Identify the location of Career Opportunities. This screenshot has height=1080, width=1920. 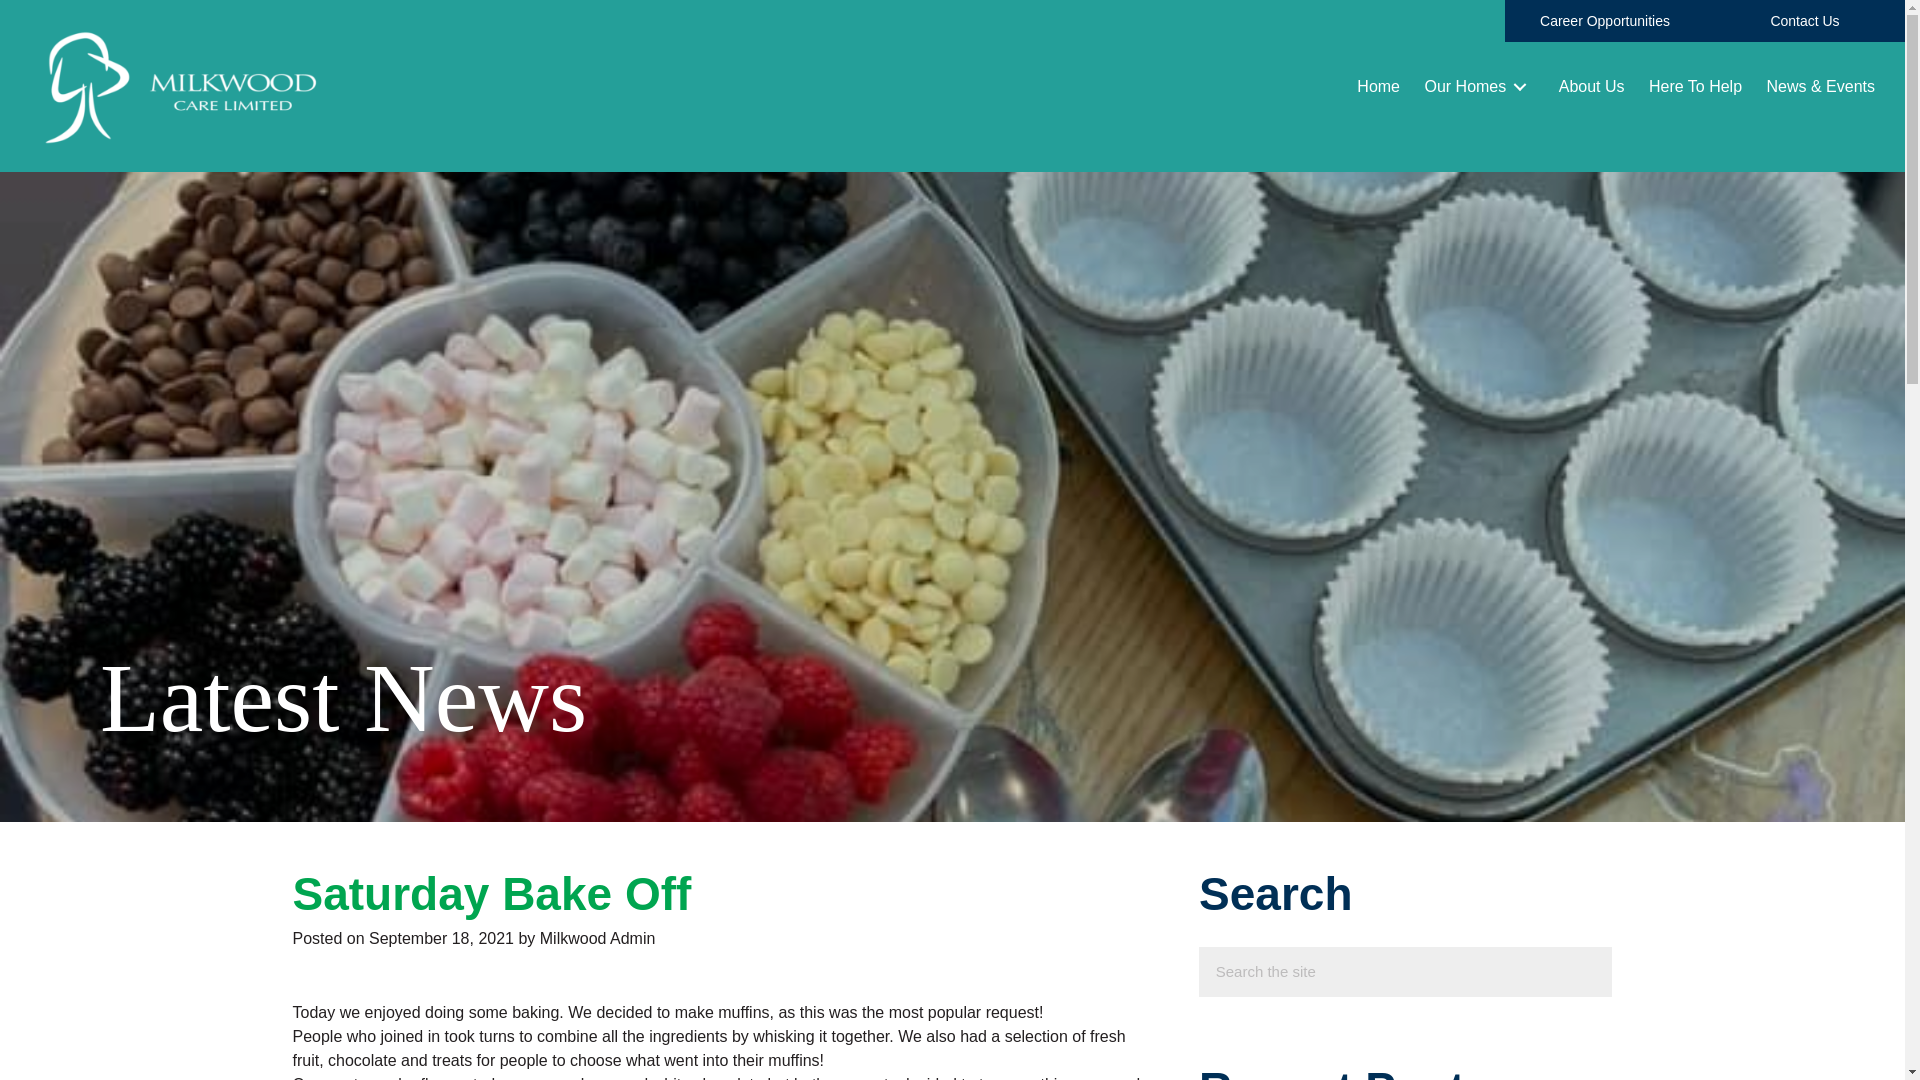
(1604, 21).